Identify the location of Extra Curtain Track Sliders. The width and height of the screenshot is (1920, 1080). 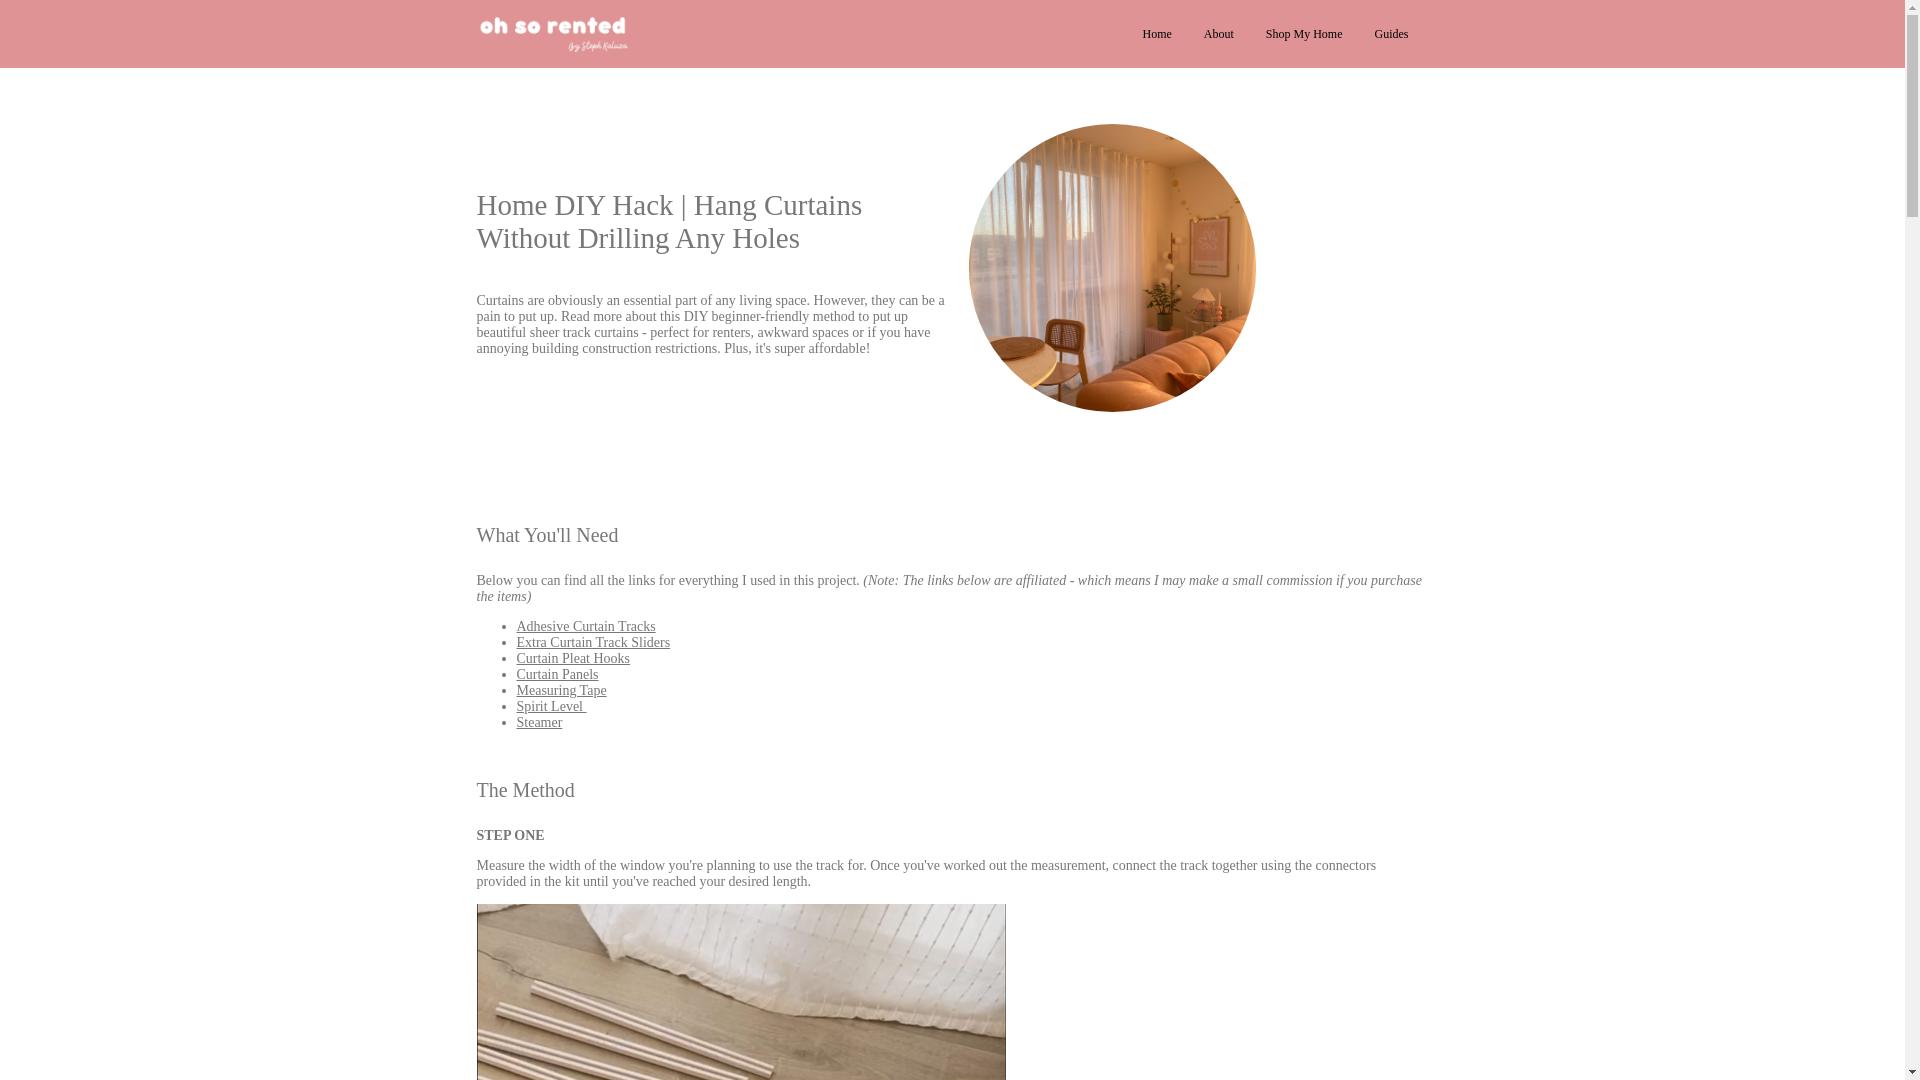
(593, 642).